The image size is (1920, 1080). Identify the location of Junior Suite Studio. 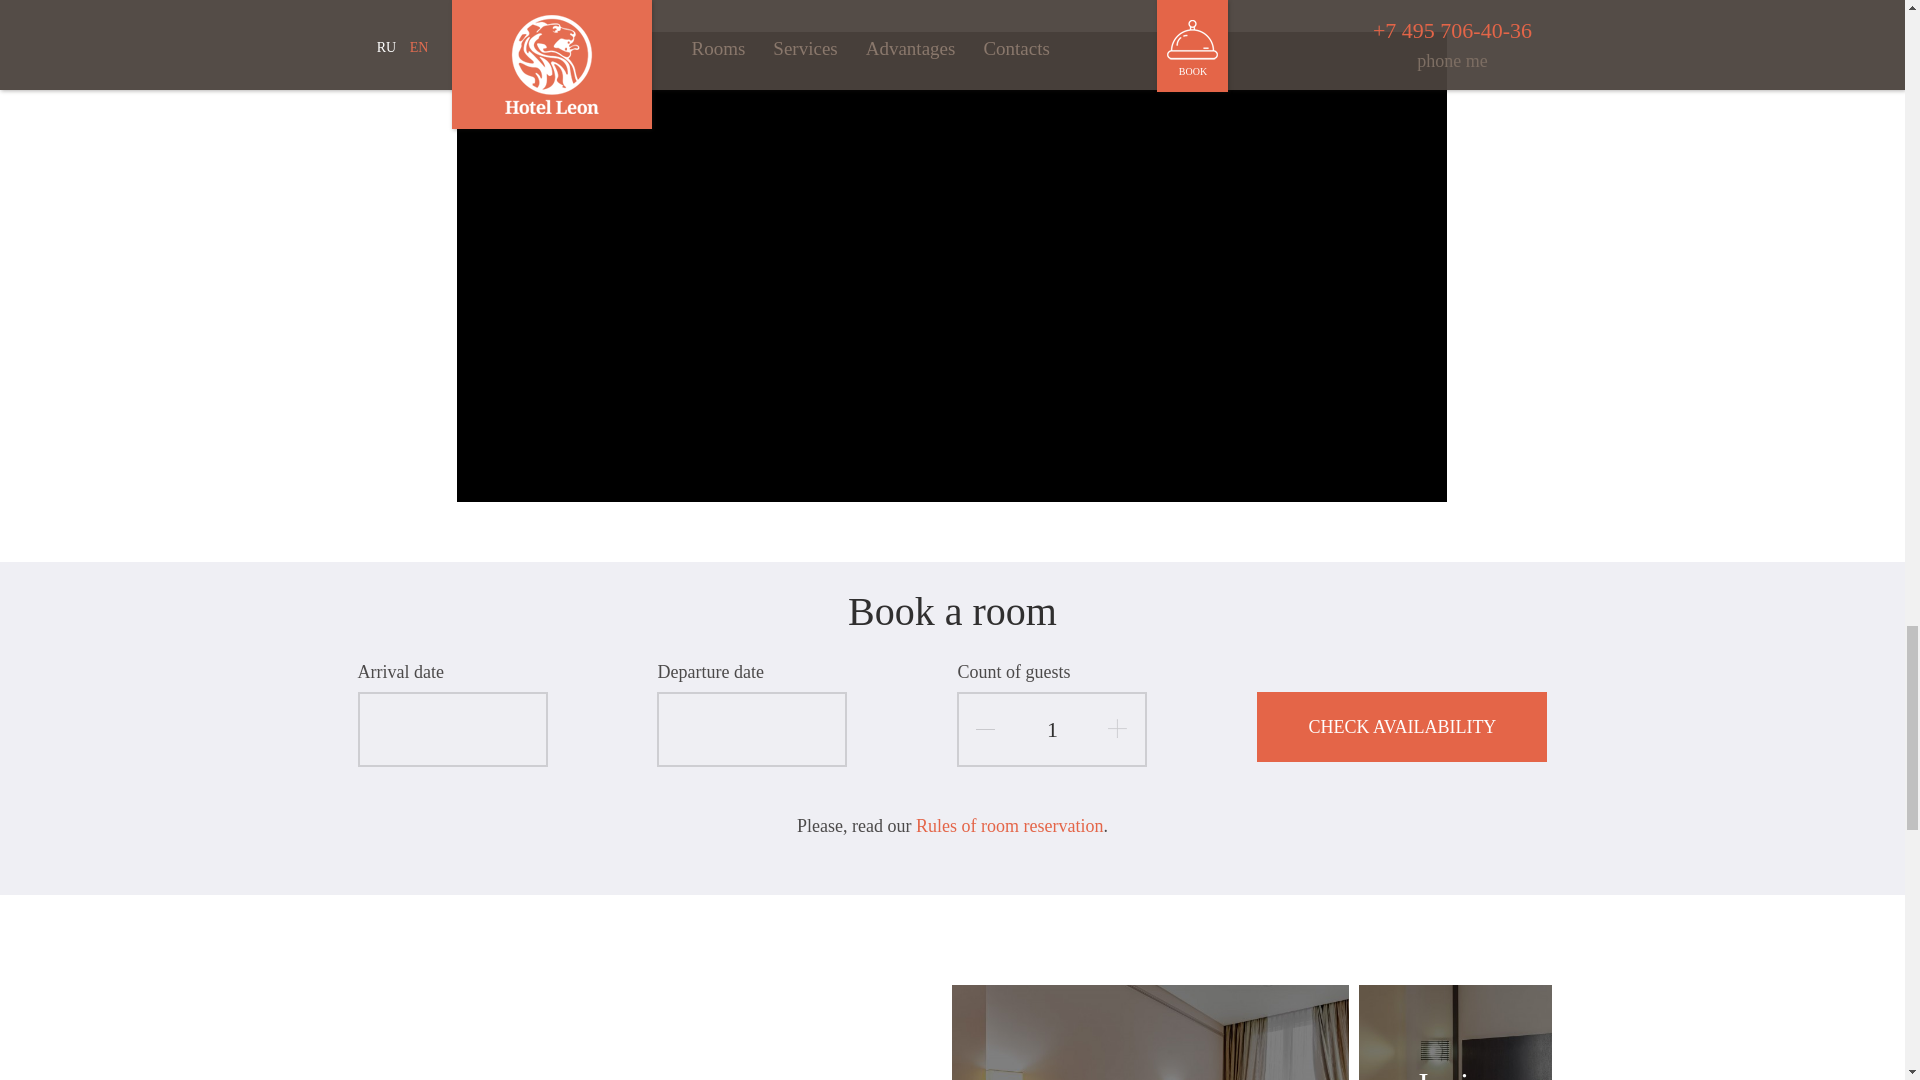
(1455, 1032).